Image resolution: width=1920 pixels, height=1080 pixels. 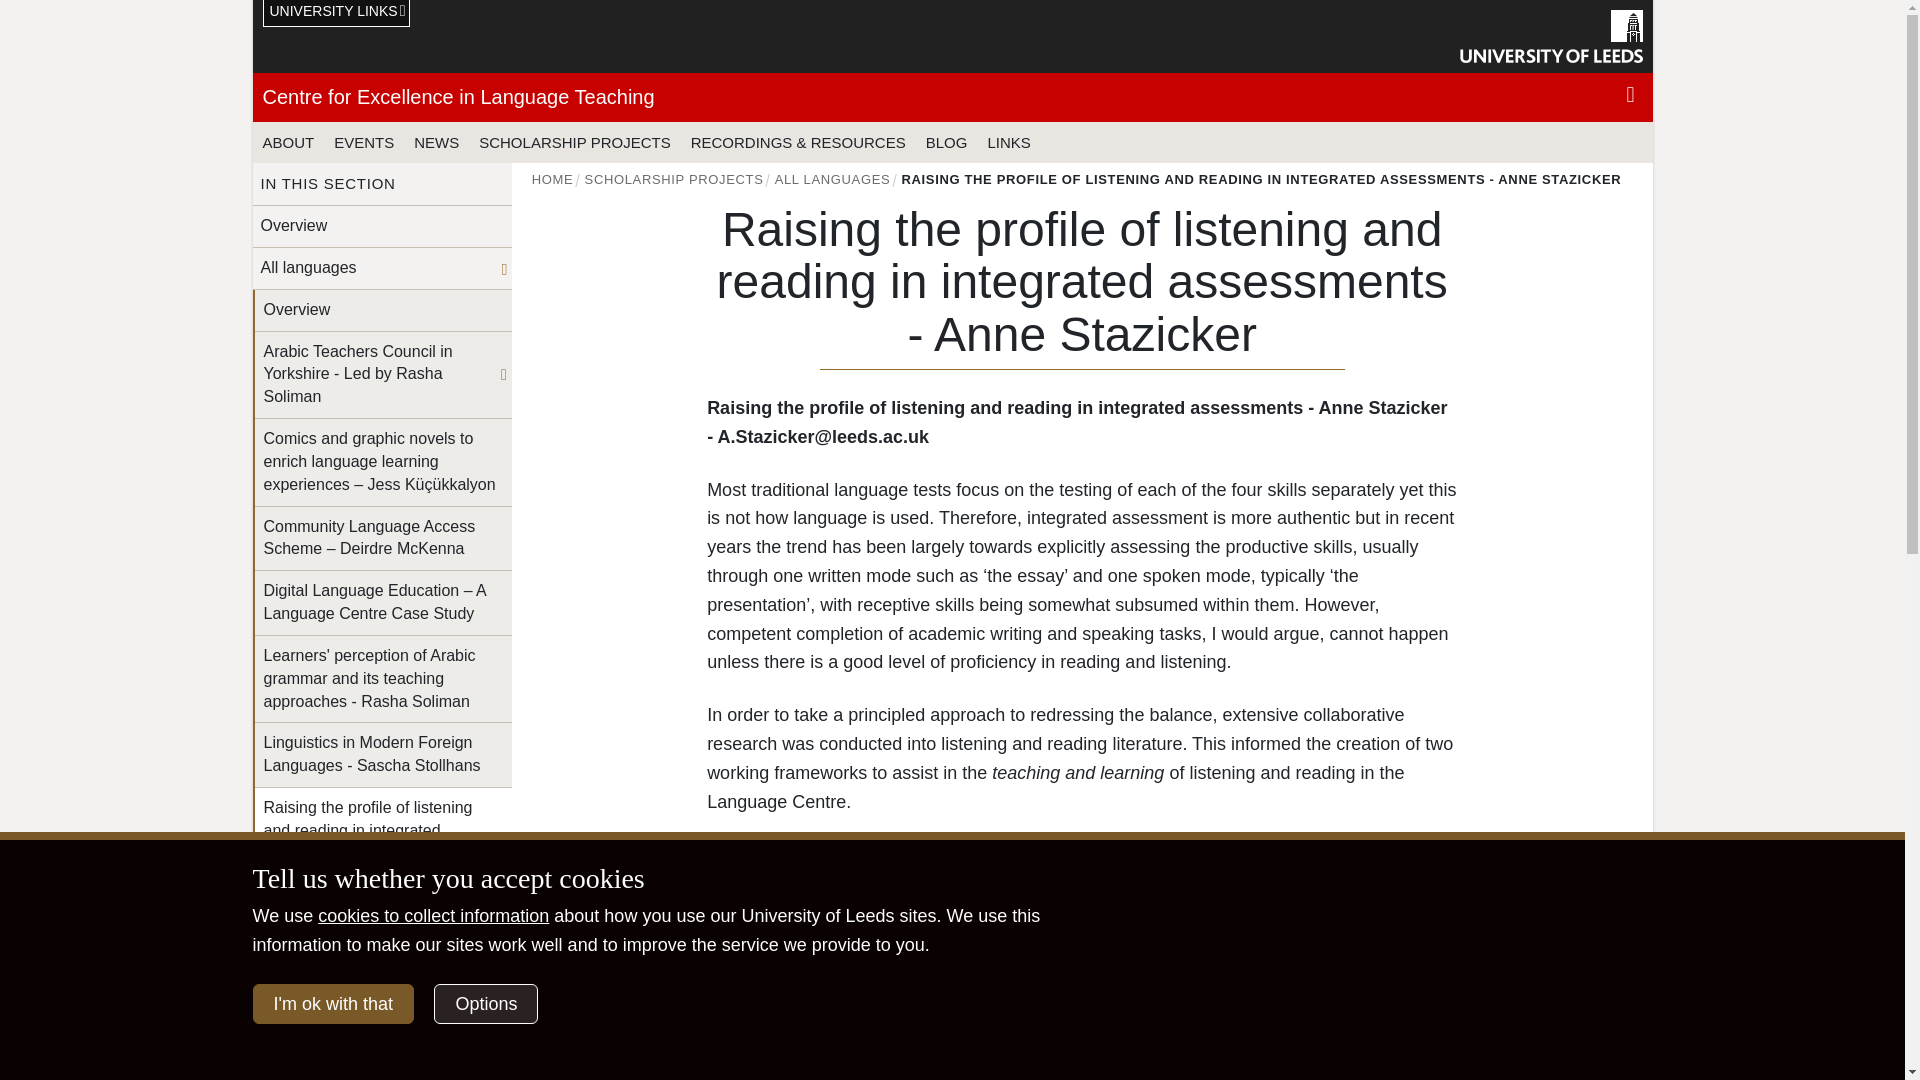 What do you see at coordinates (336, 14) in the screenshot?
I see `UNIVERSITY LINKS` at bounding box center [336, 14].